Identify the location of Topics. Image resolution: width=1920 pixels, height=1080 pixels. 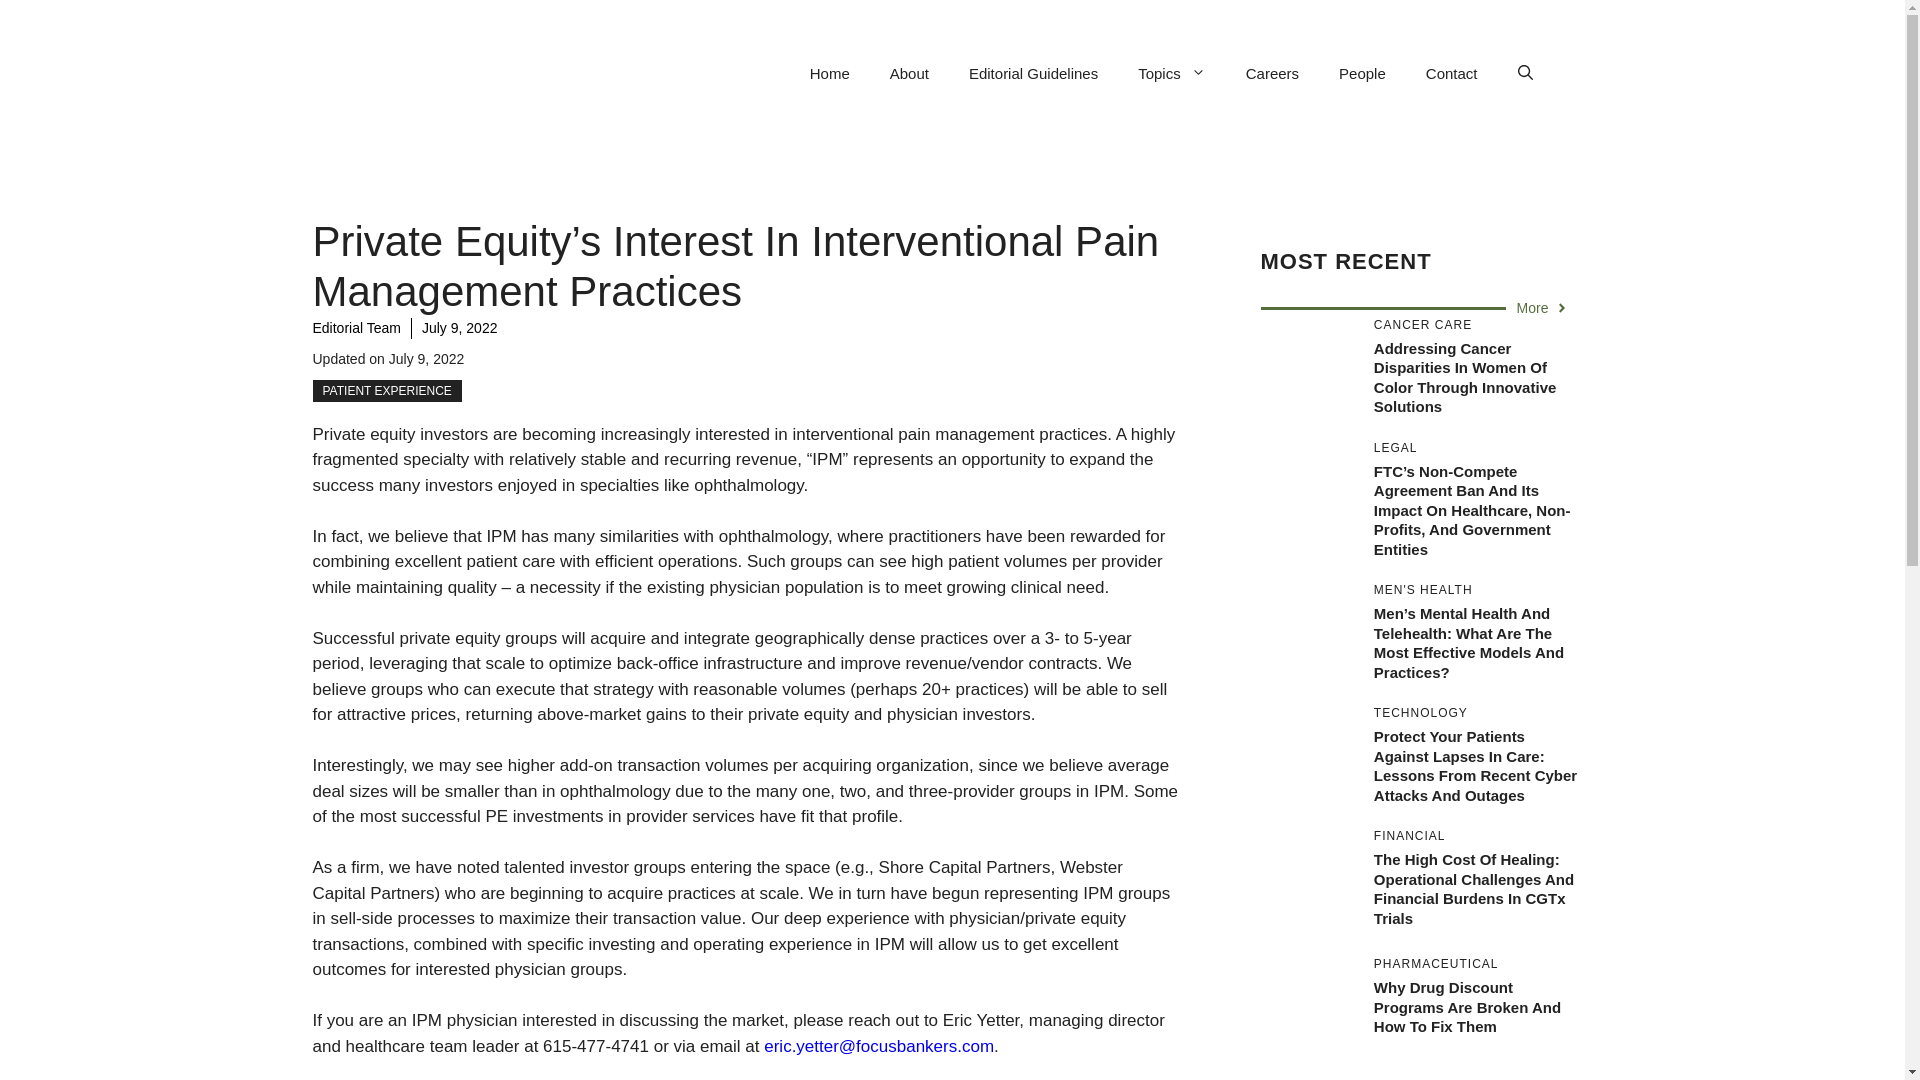
(1172, 74).